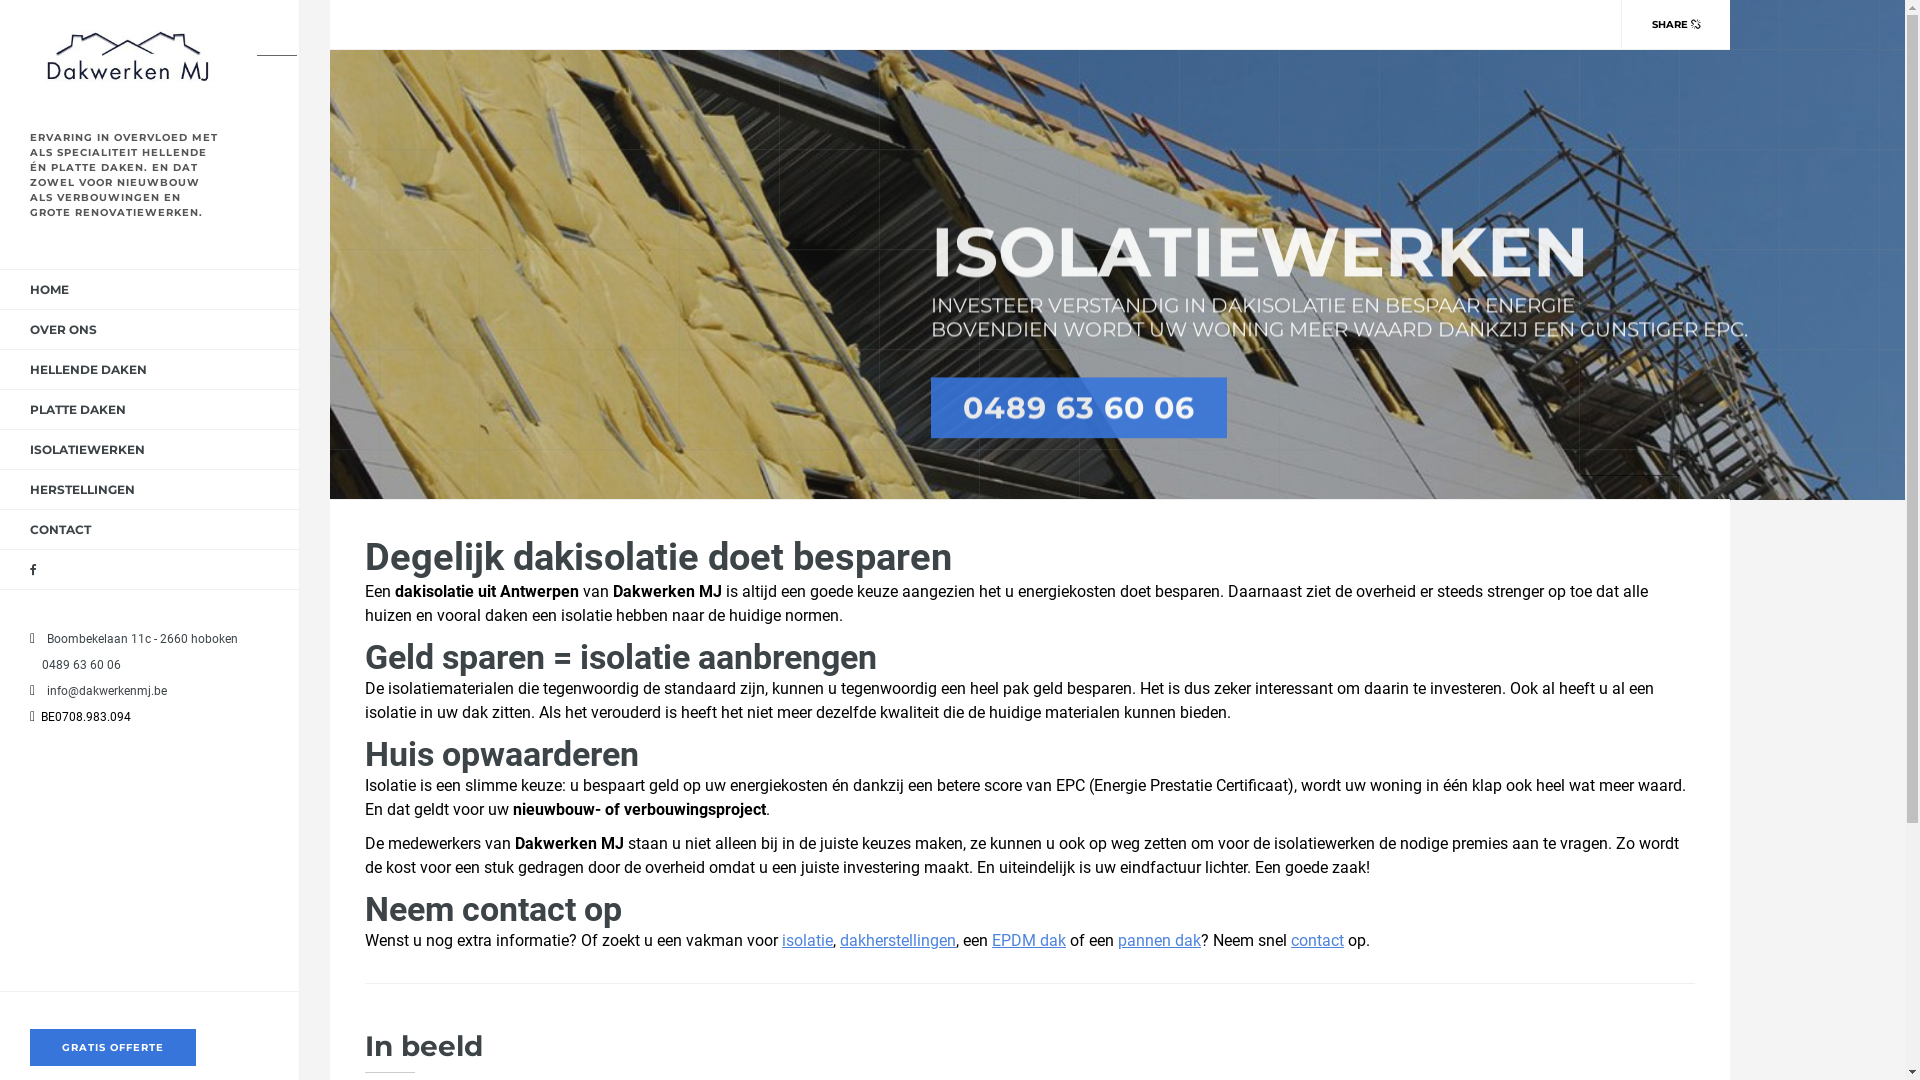  I want to click on HELLENDE DAKEN, so click(88, 370).